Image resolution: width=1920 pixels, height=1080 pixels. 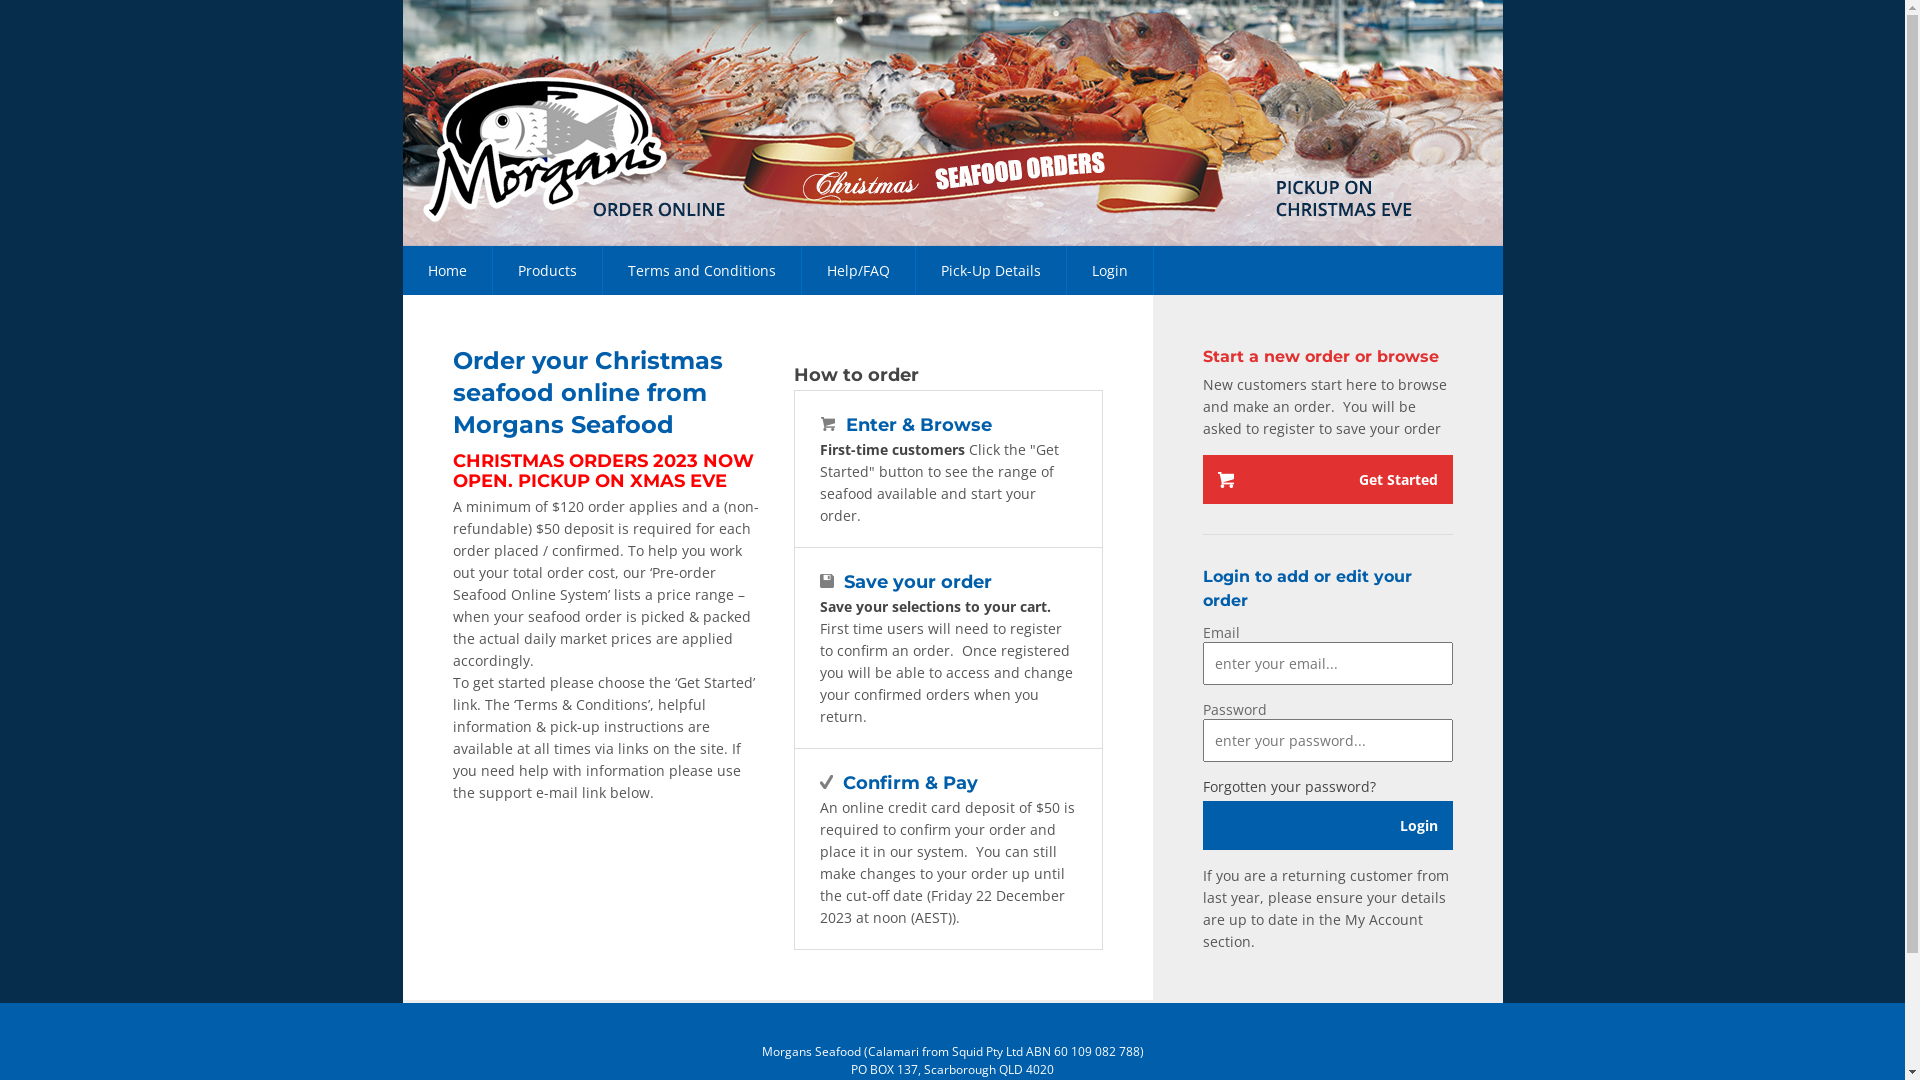 I want to click on Forgotten your password?, so click(x=1288, y=786).